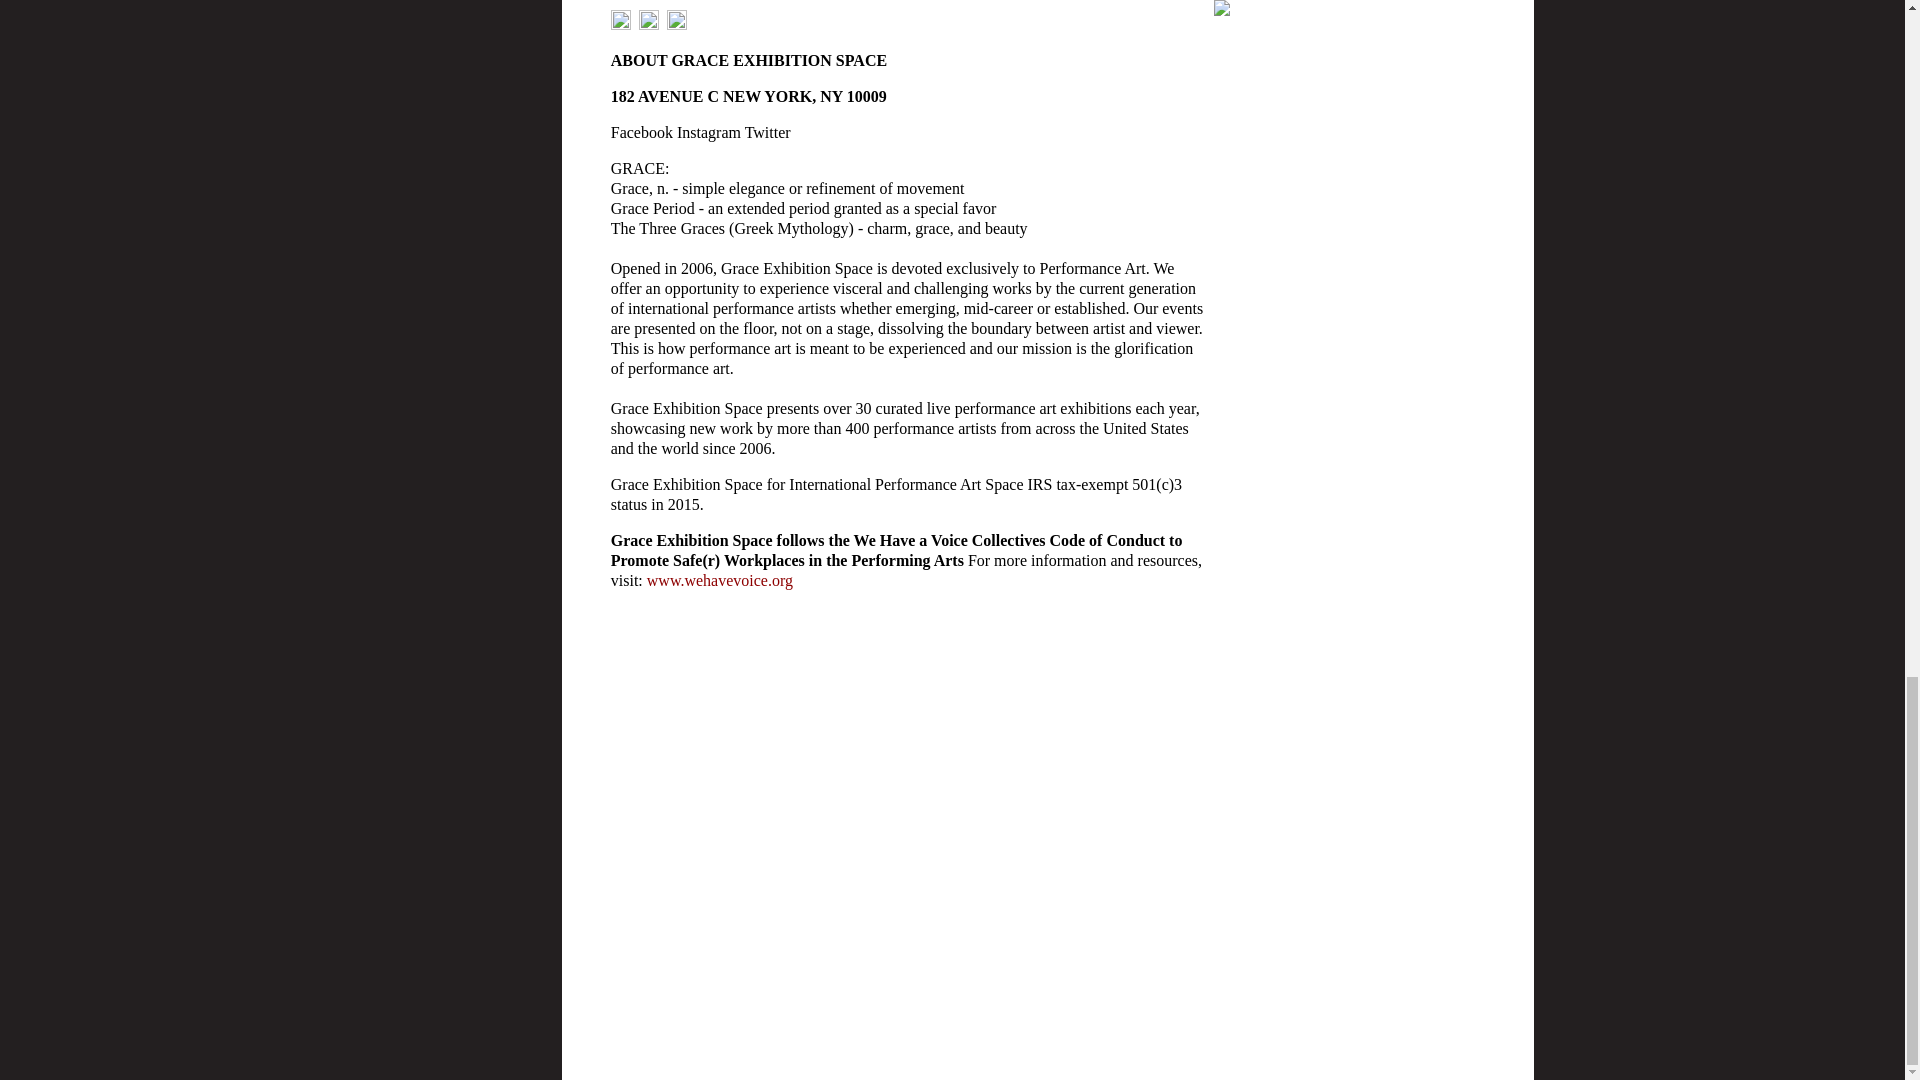  What do you see at coordinates (720, 580) in the screenshot?
I see `www.wehavevoice.org` at bounding box center [720, 580].